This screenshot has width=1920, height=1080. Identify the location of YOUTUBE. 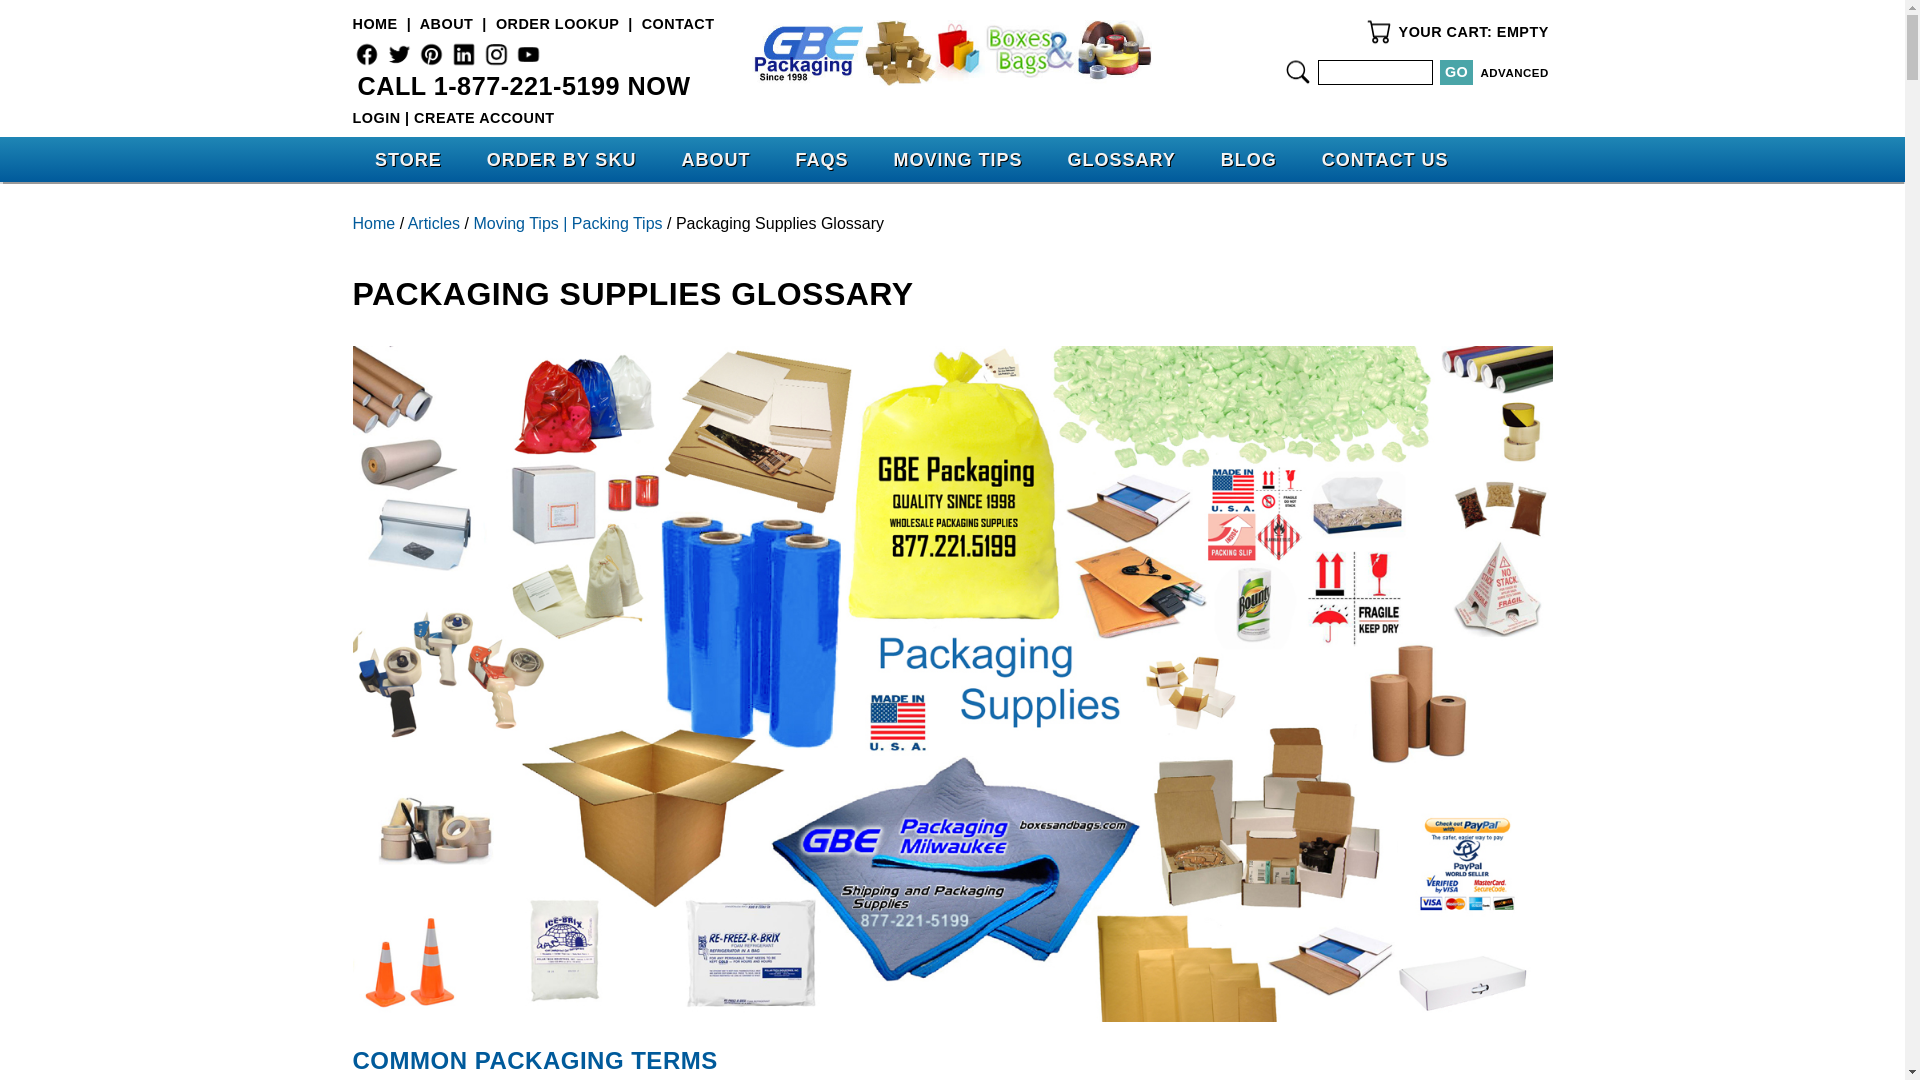
(528, 54).